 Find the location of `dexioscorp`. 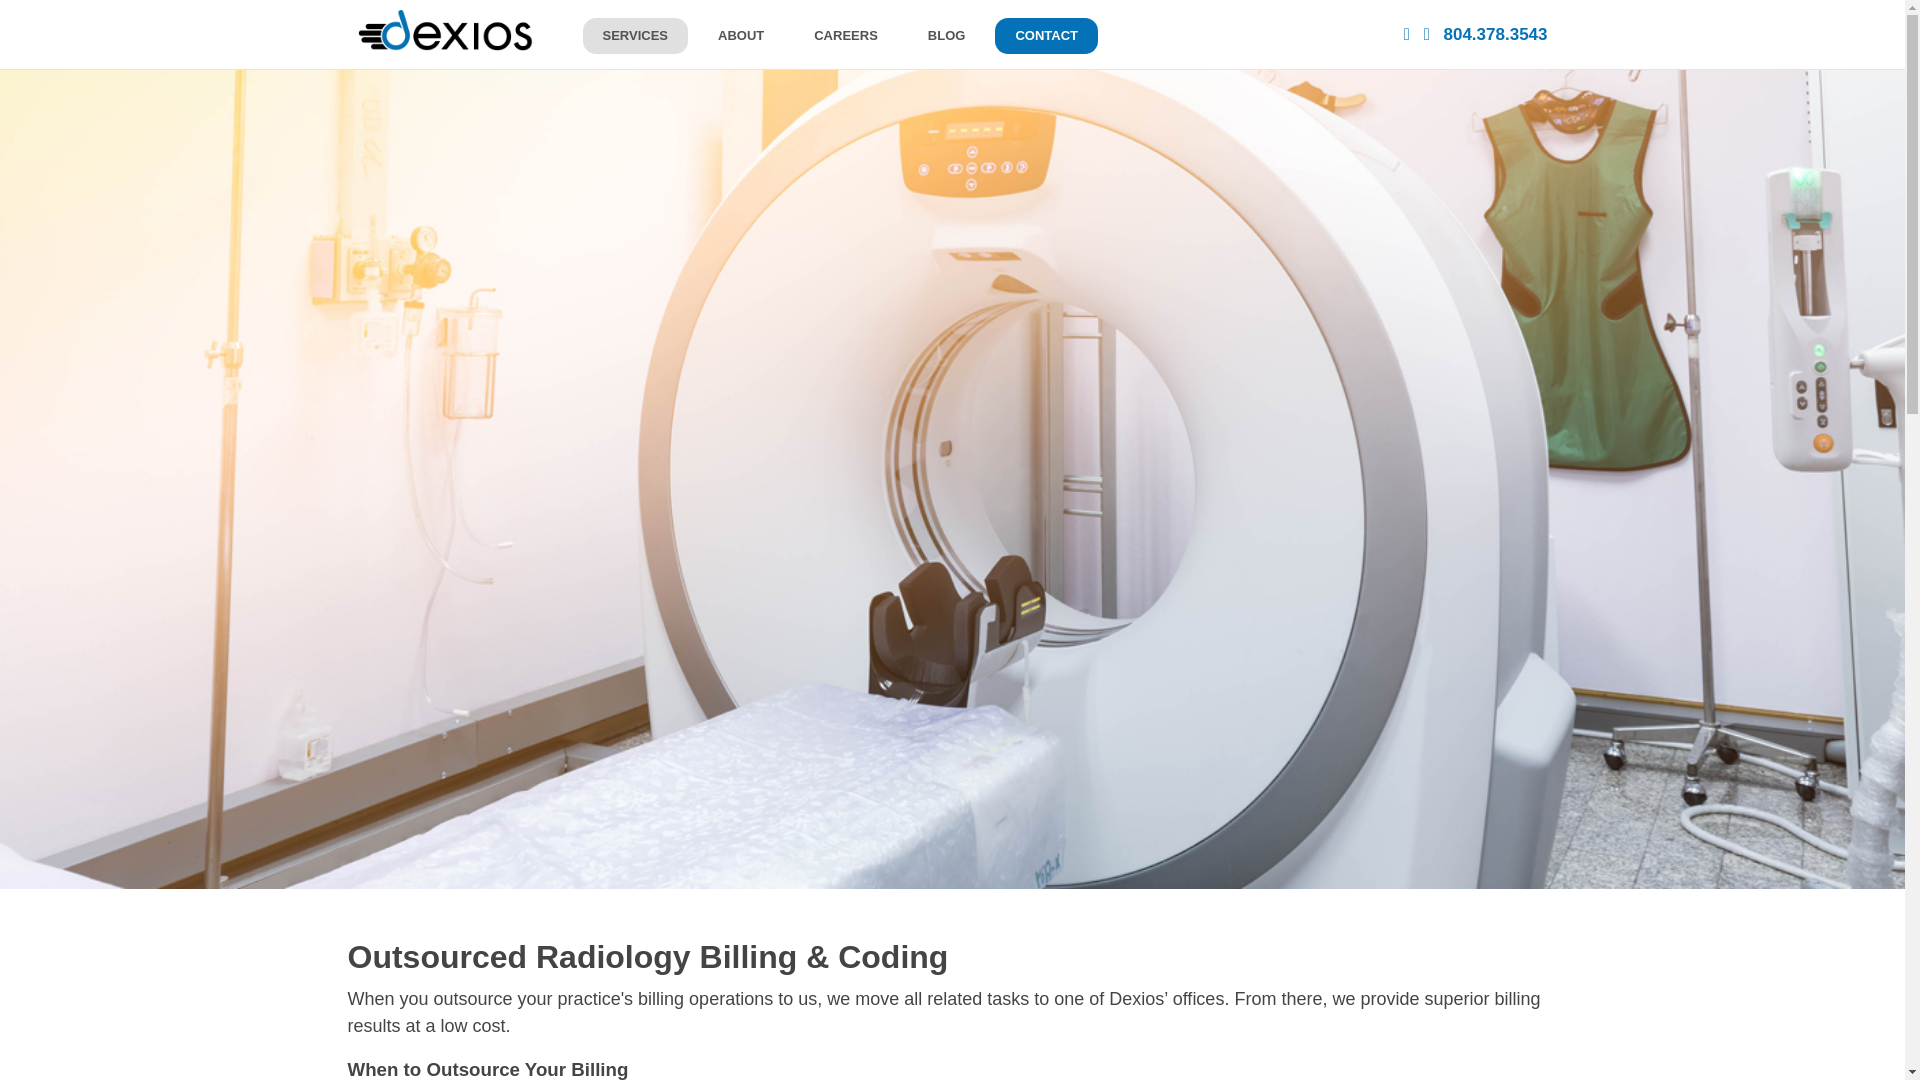

dexioscorp is located at coordinates (445, 30).